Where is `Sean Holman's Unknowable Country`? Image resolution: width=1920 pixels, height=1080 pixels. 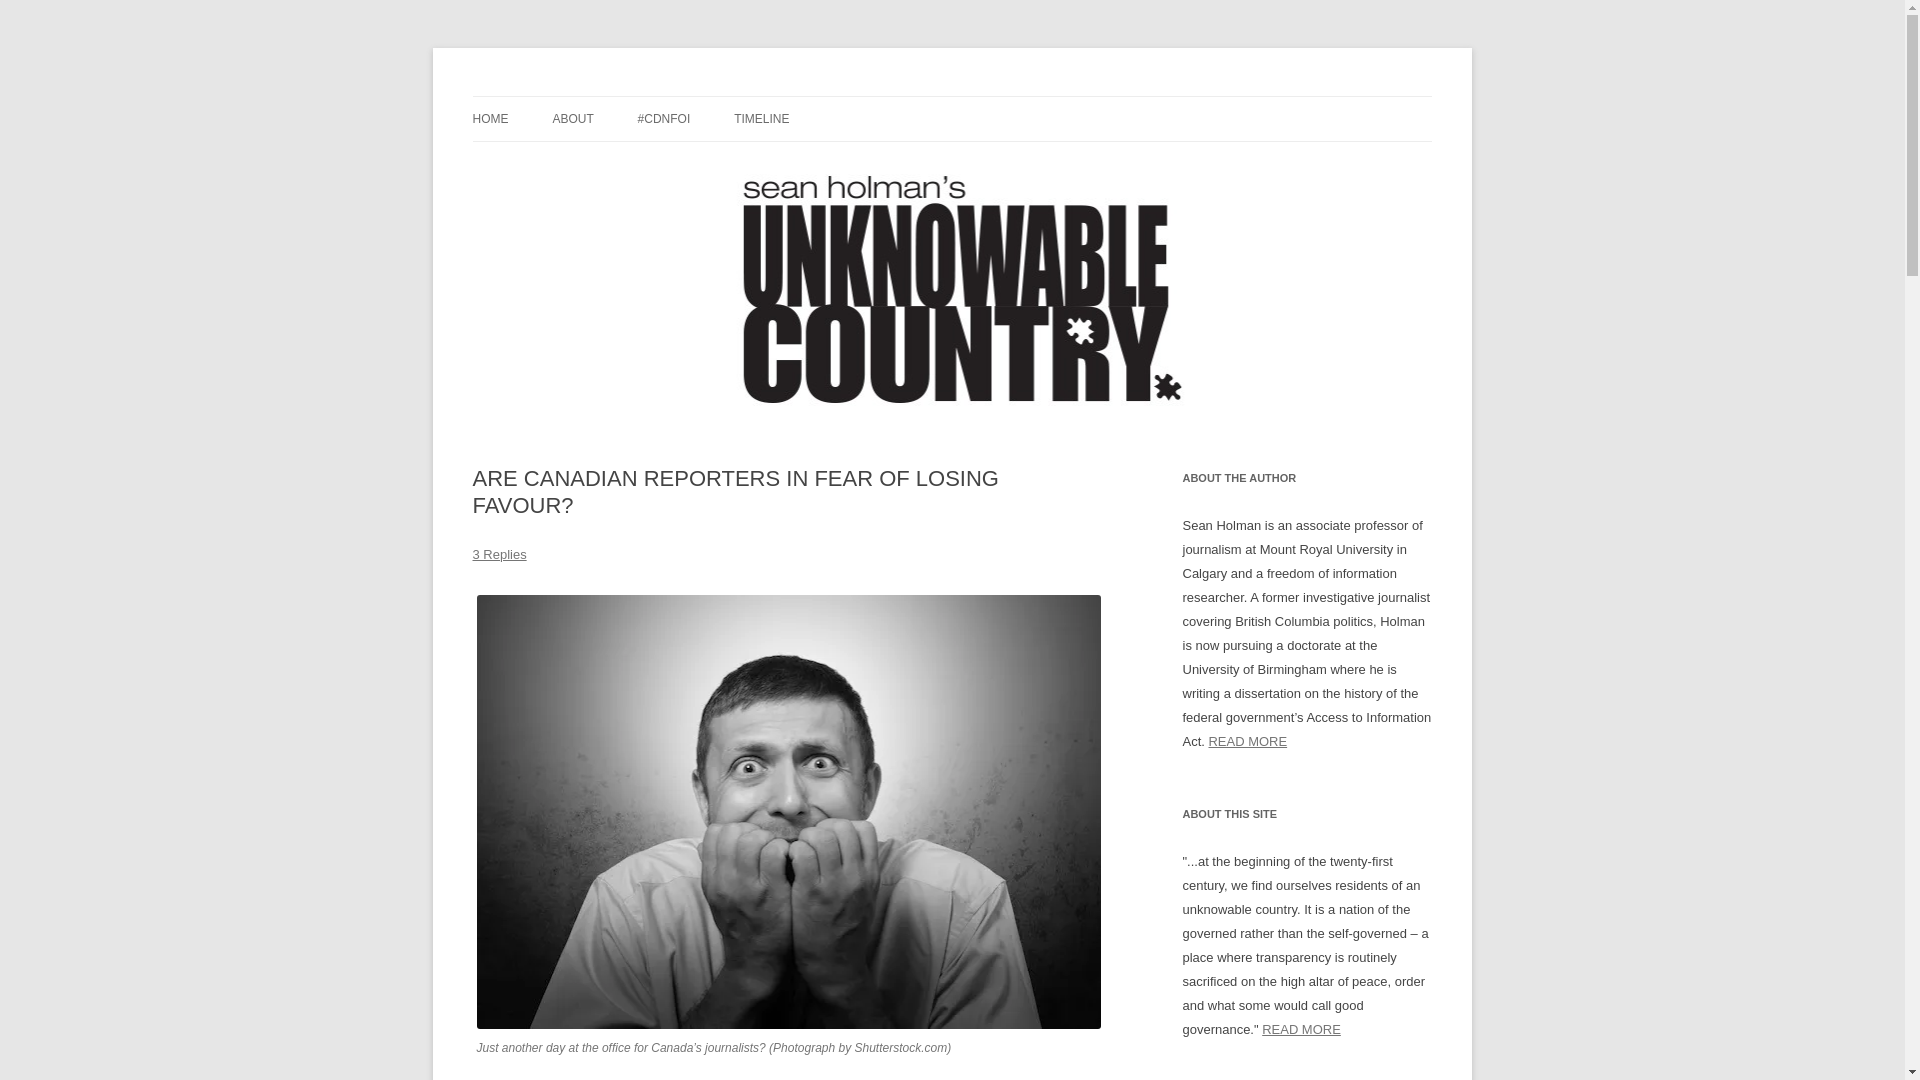
Sean Holman's Unknowable Country is located at coordinates (698, 96).